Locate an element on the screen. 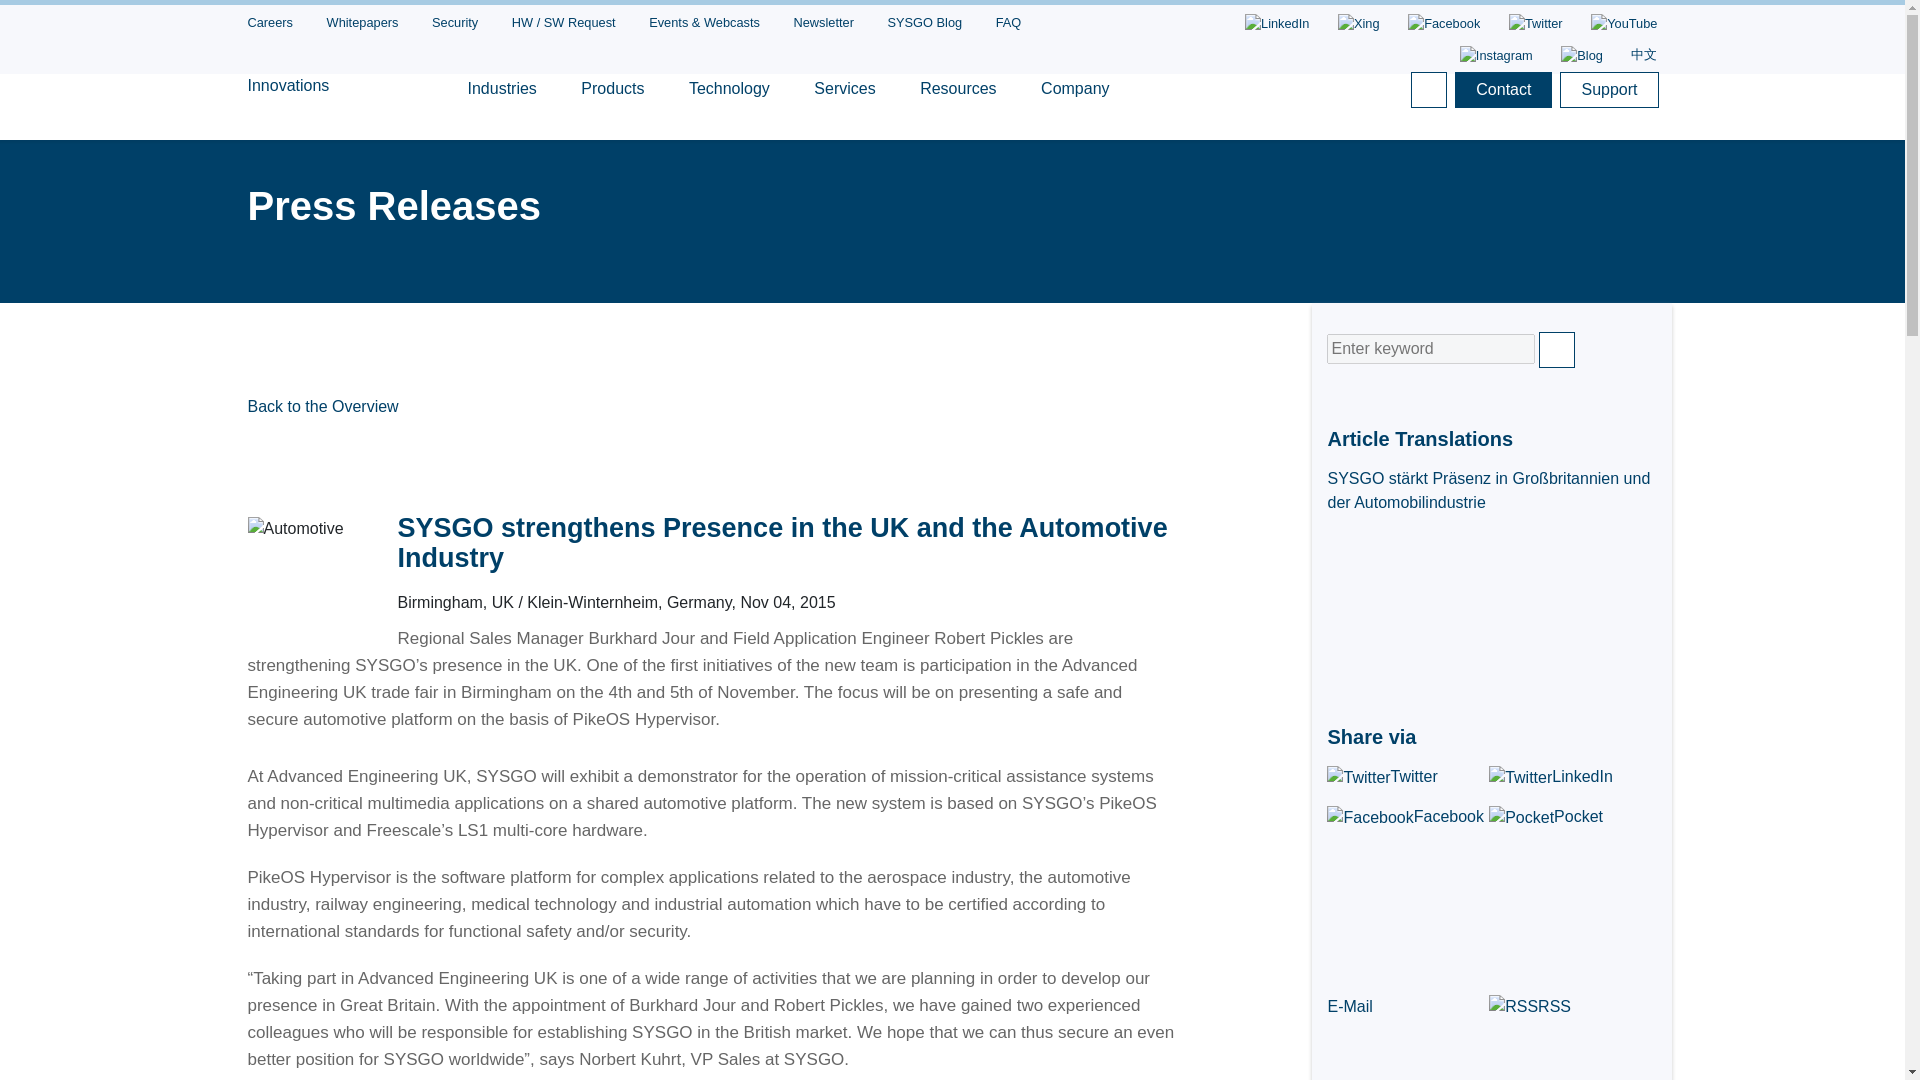 Image resolution: width=1920 pixels, height=1080 pixels. Xing is located at coordinates (1359, 24).